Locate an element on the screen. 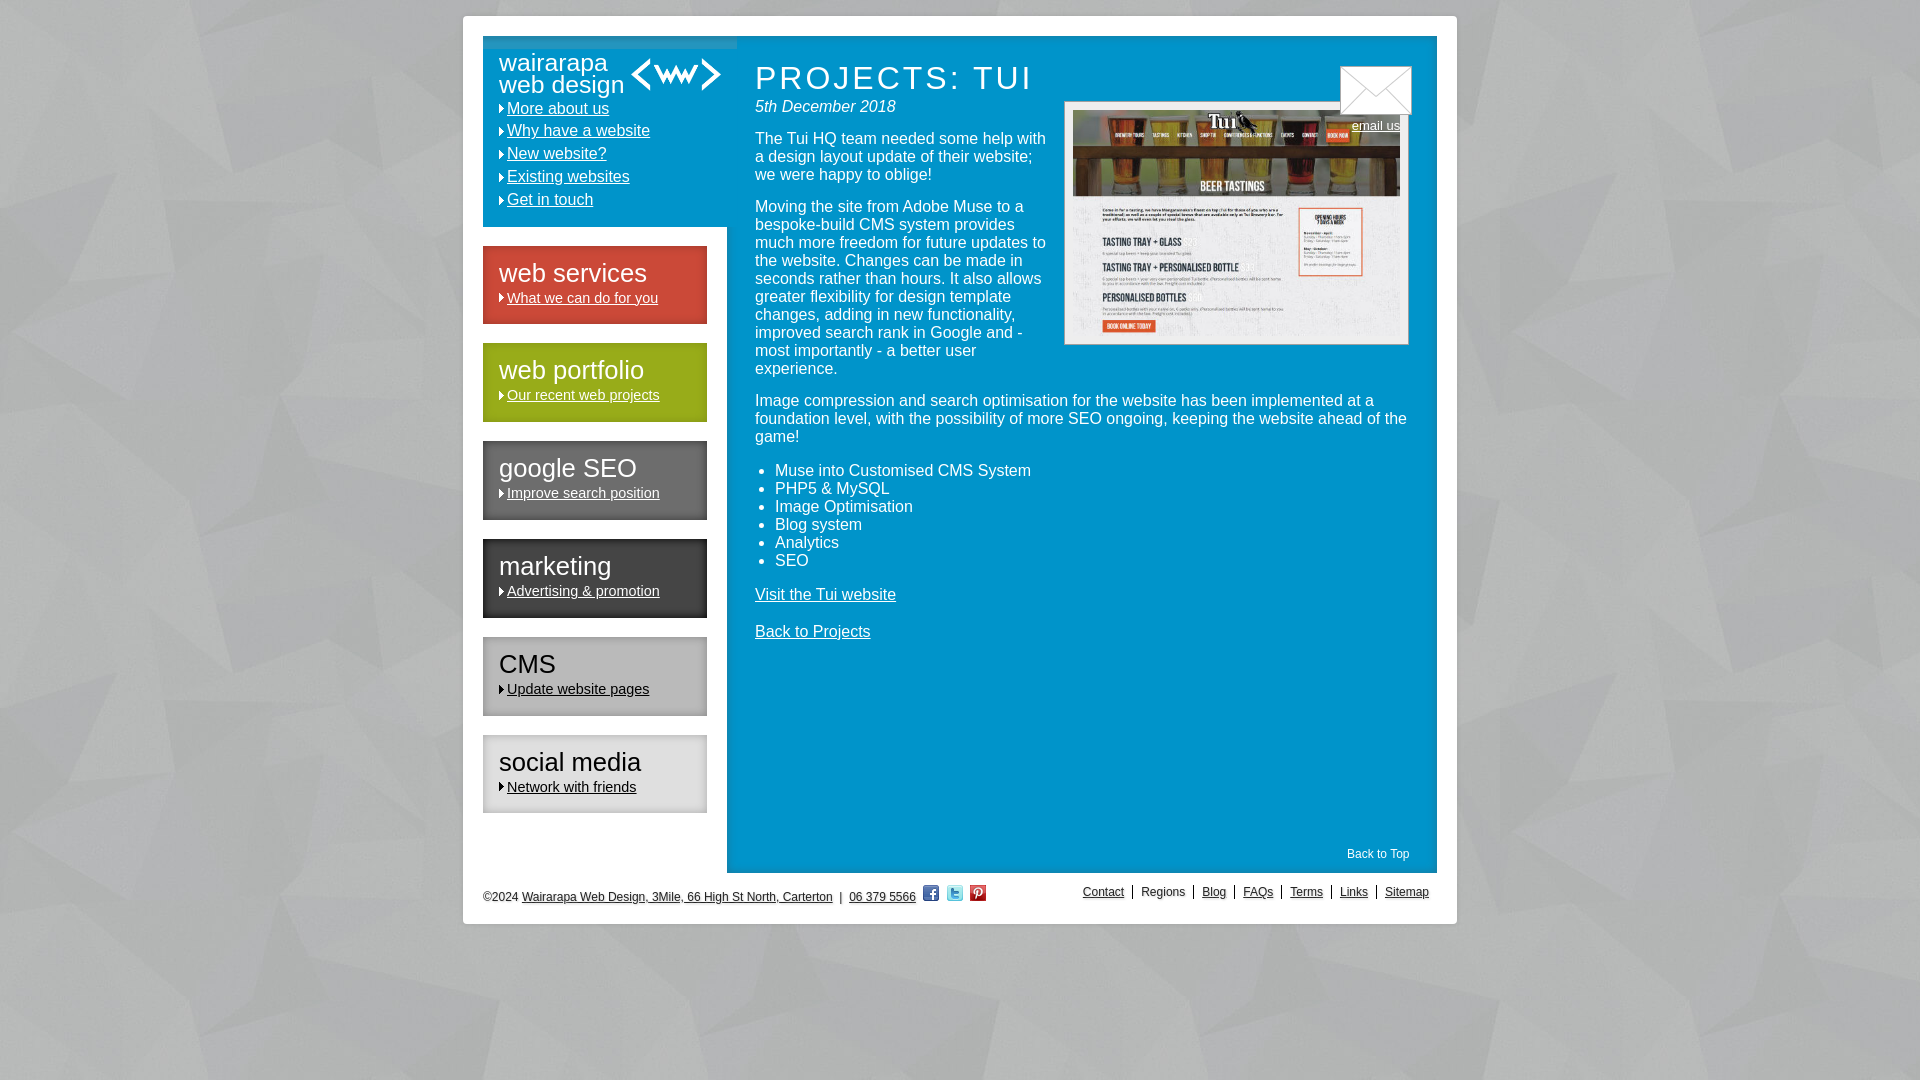 This screenshot has height=1080, width=1920. Links is located at coordinates (1353, 891).